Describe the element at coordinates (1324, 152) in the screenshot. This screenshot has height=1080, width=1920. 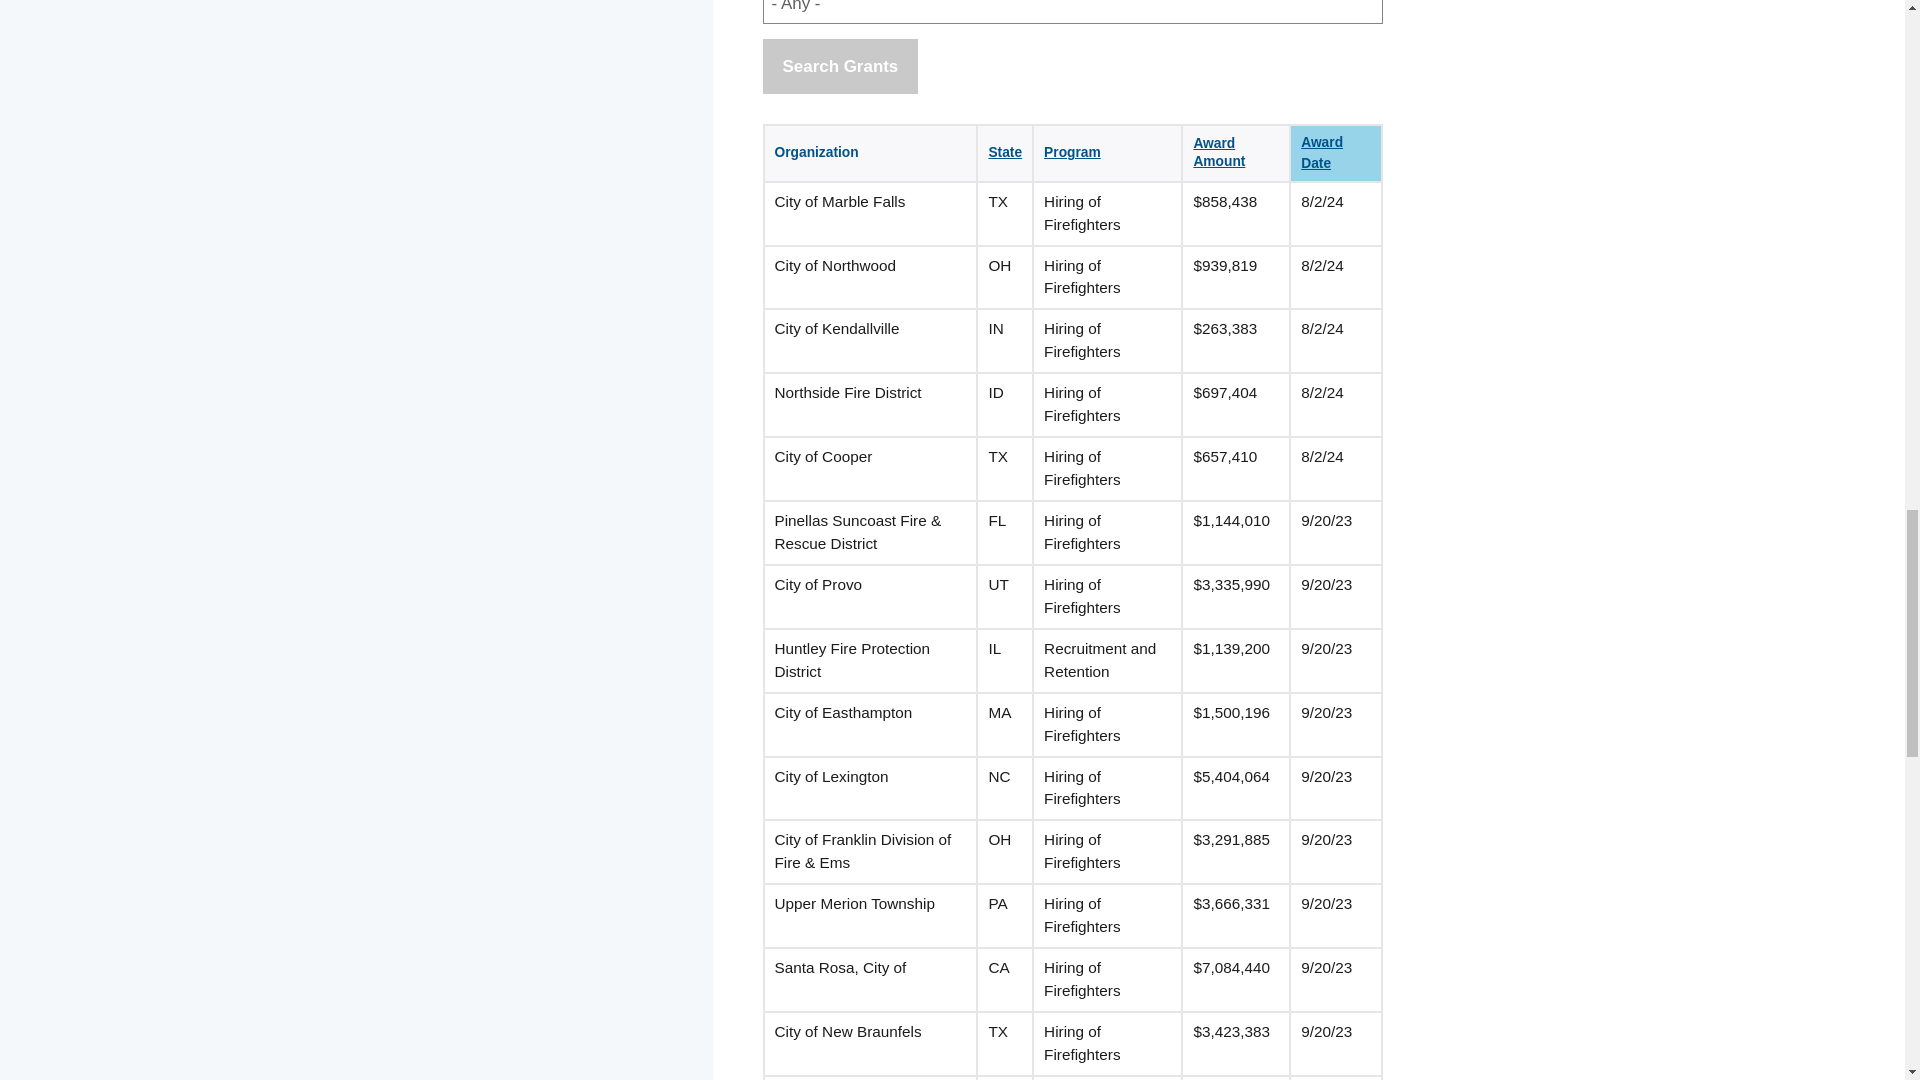
I see `sort by Award Date` at that location.